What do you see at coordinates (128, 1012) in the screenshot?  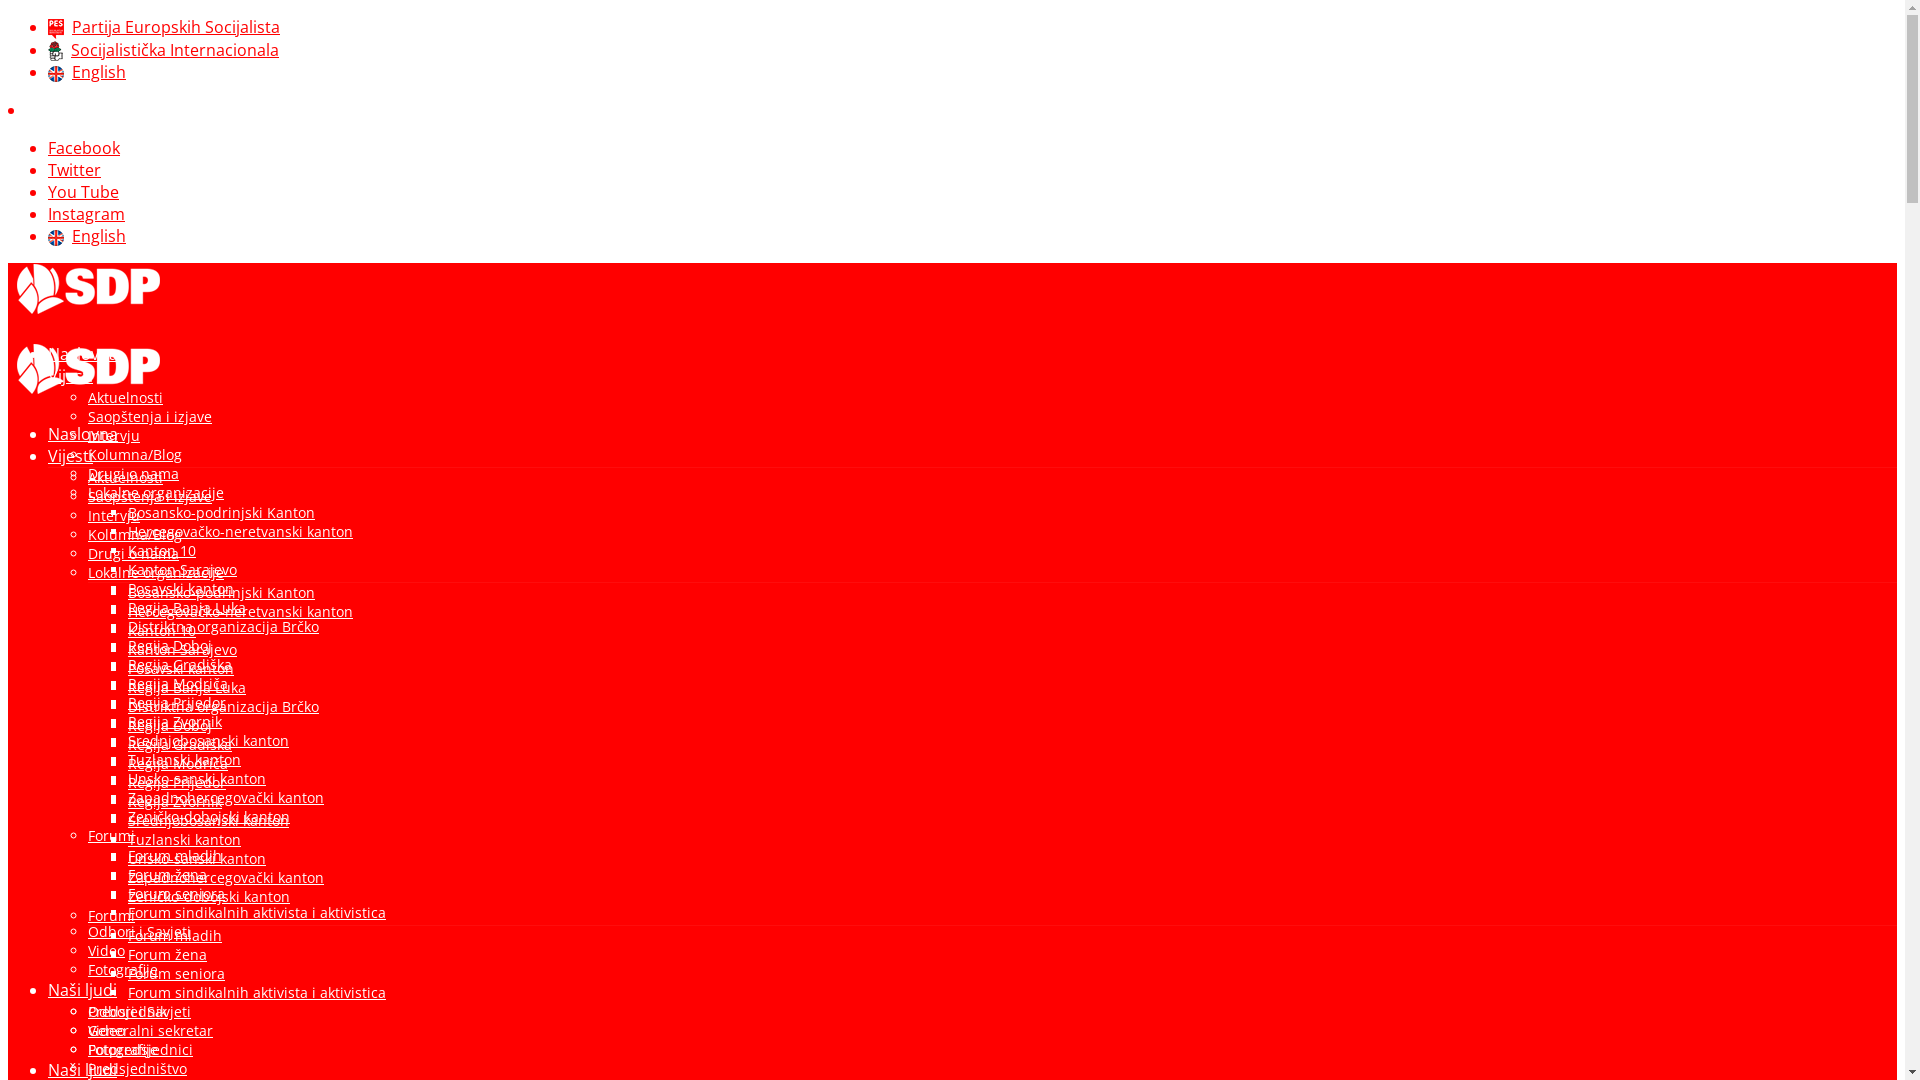 I see `Predsjednik` at bounding box center [128, 1012].